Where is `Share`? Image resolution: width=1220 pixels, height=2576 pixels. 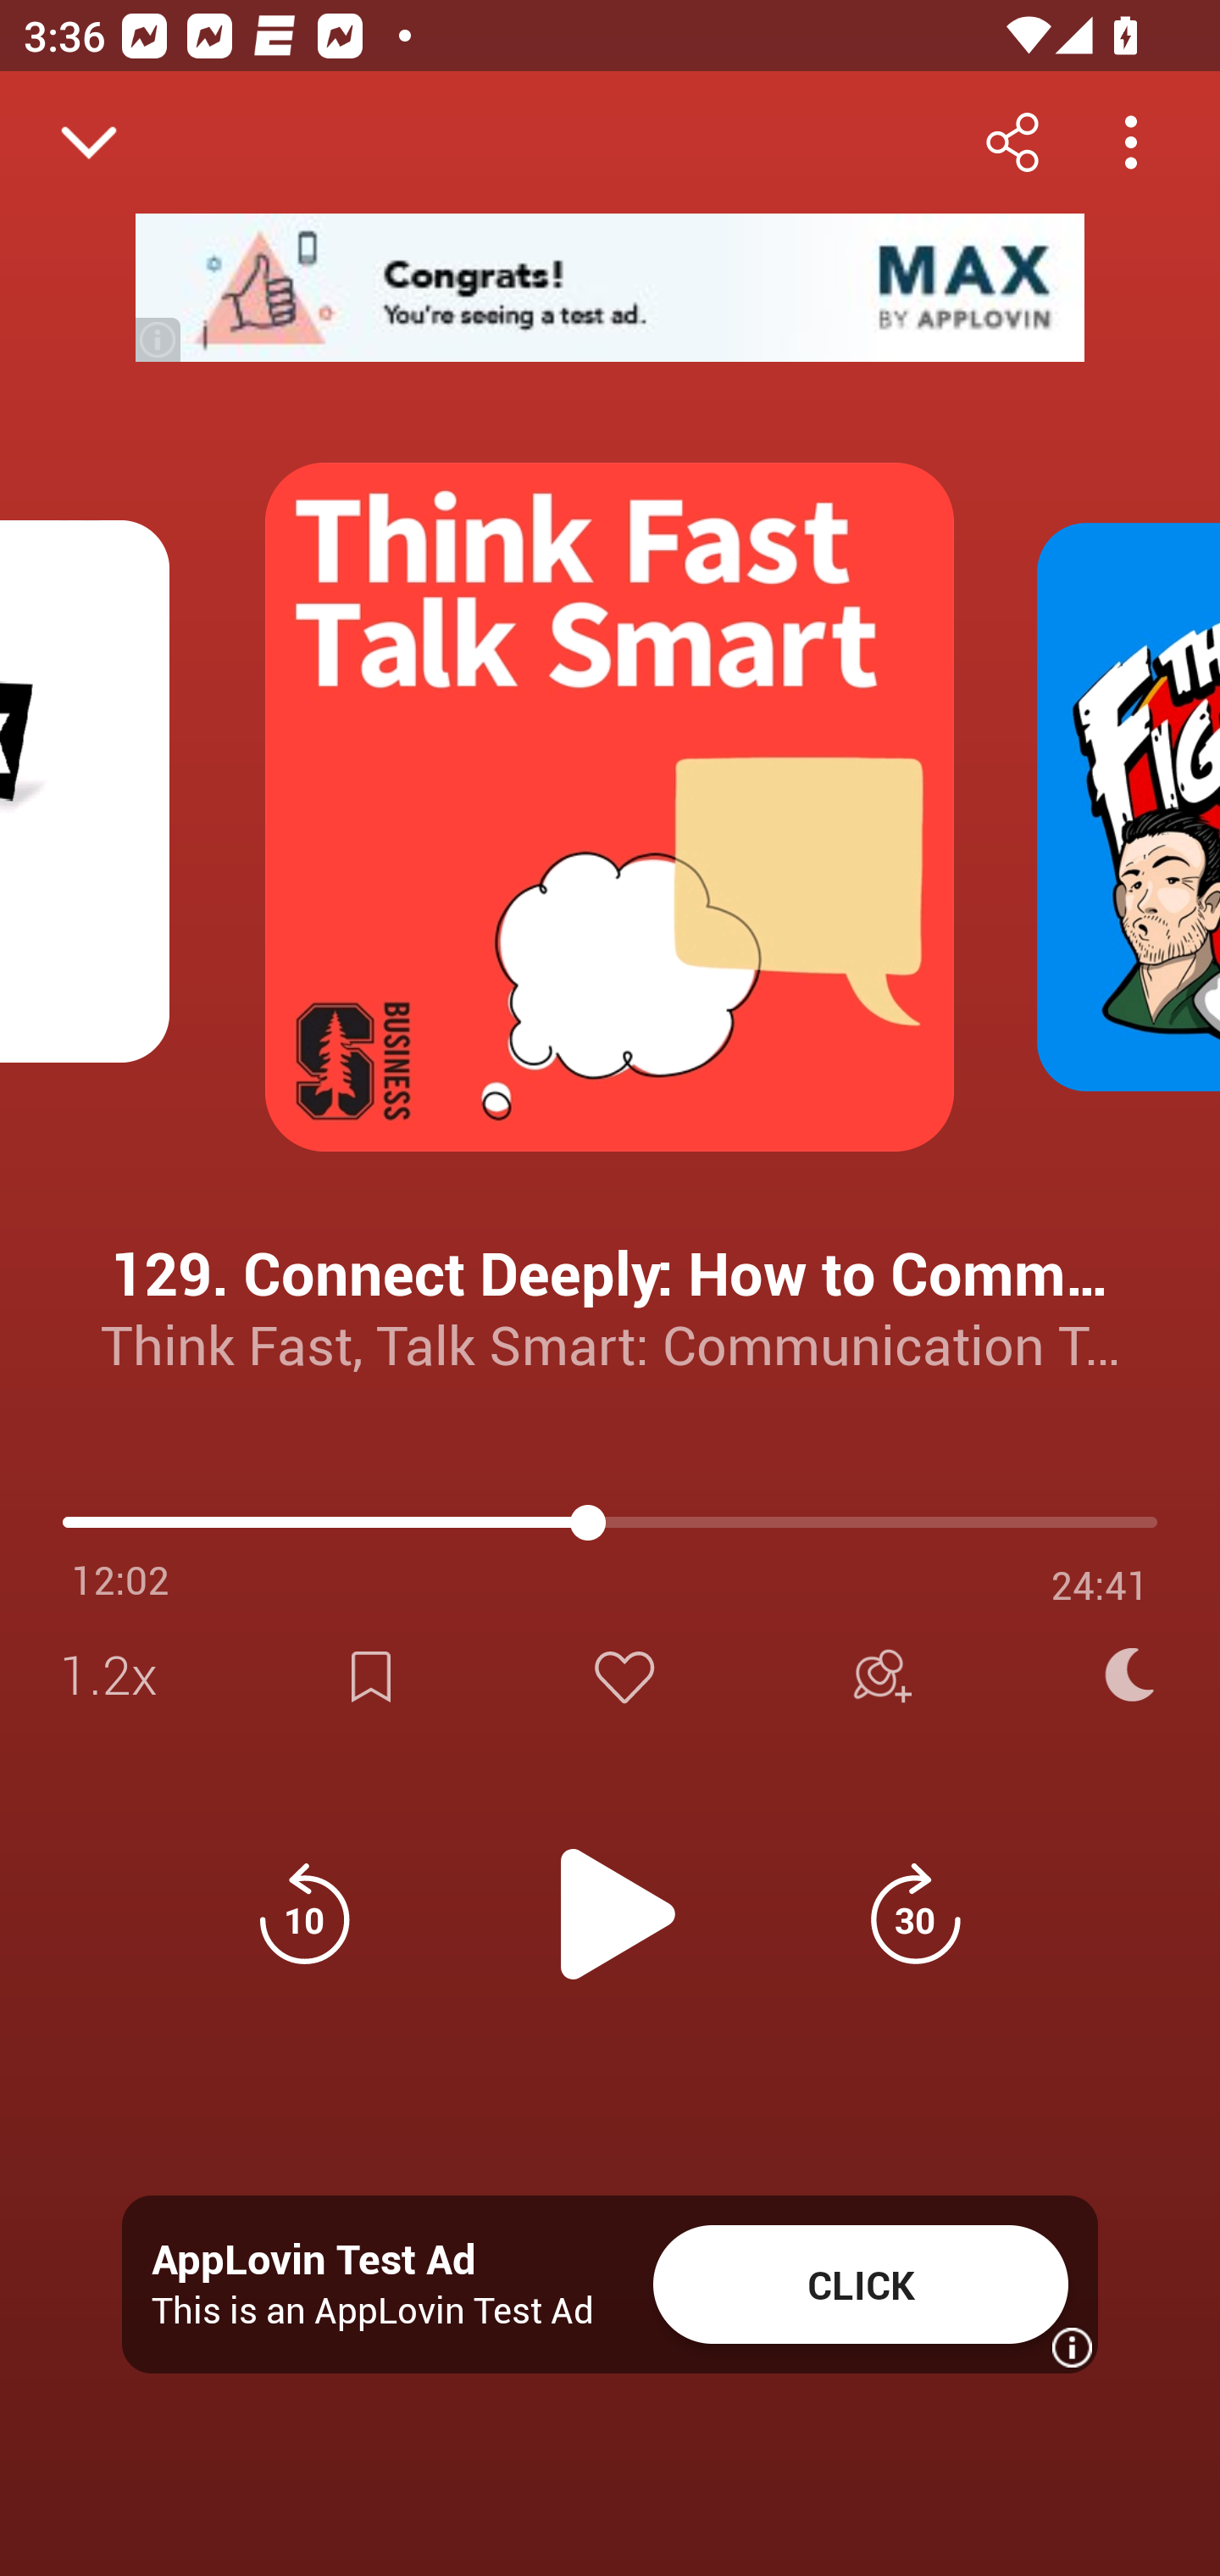
Share is located at coordinates (1012, 142).